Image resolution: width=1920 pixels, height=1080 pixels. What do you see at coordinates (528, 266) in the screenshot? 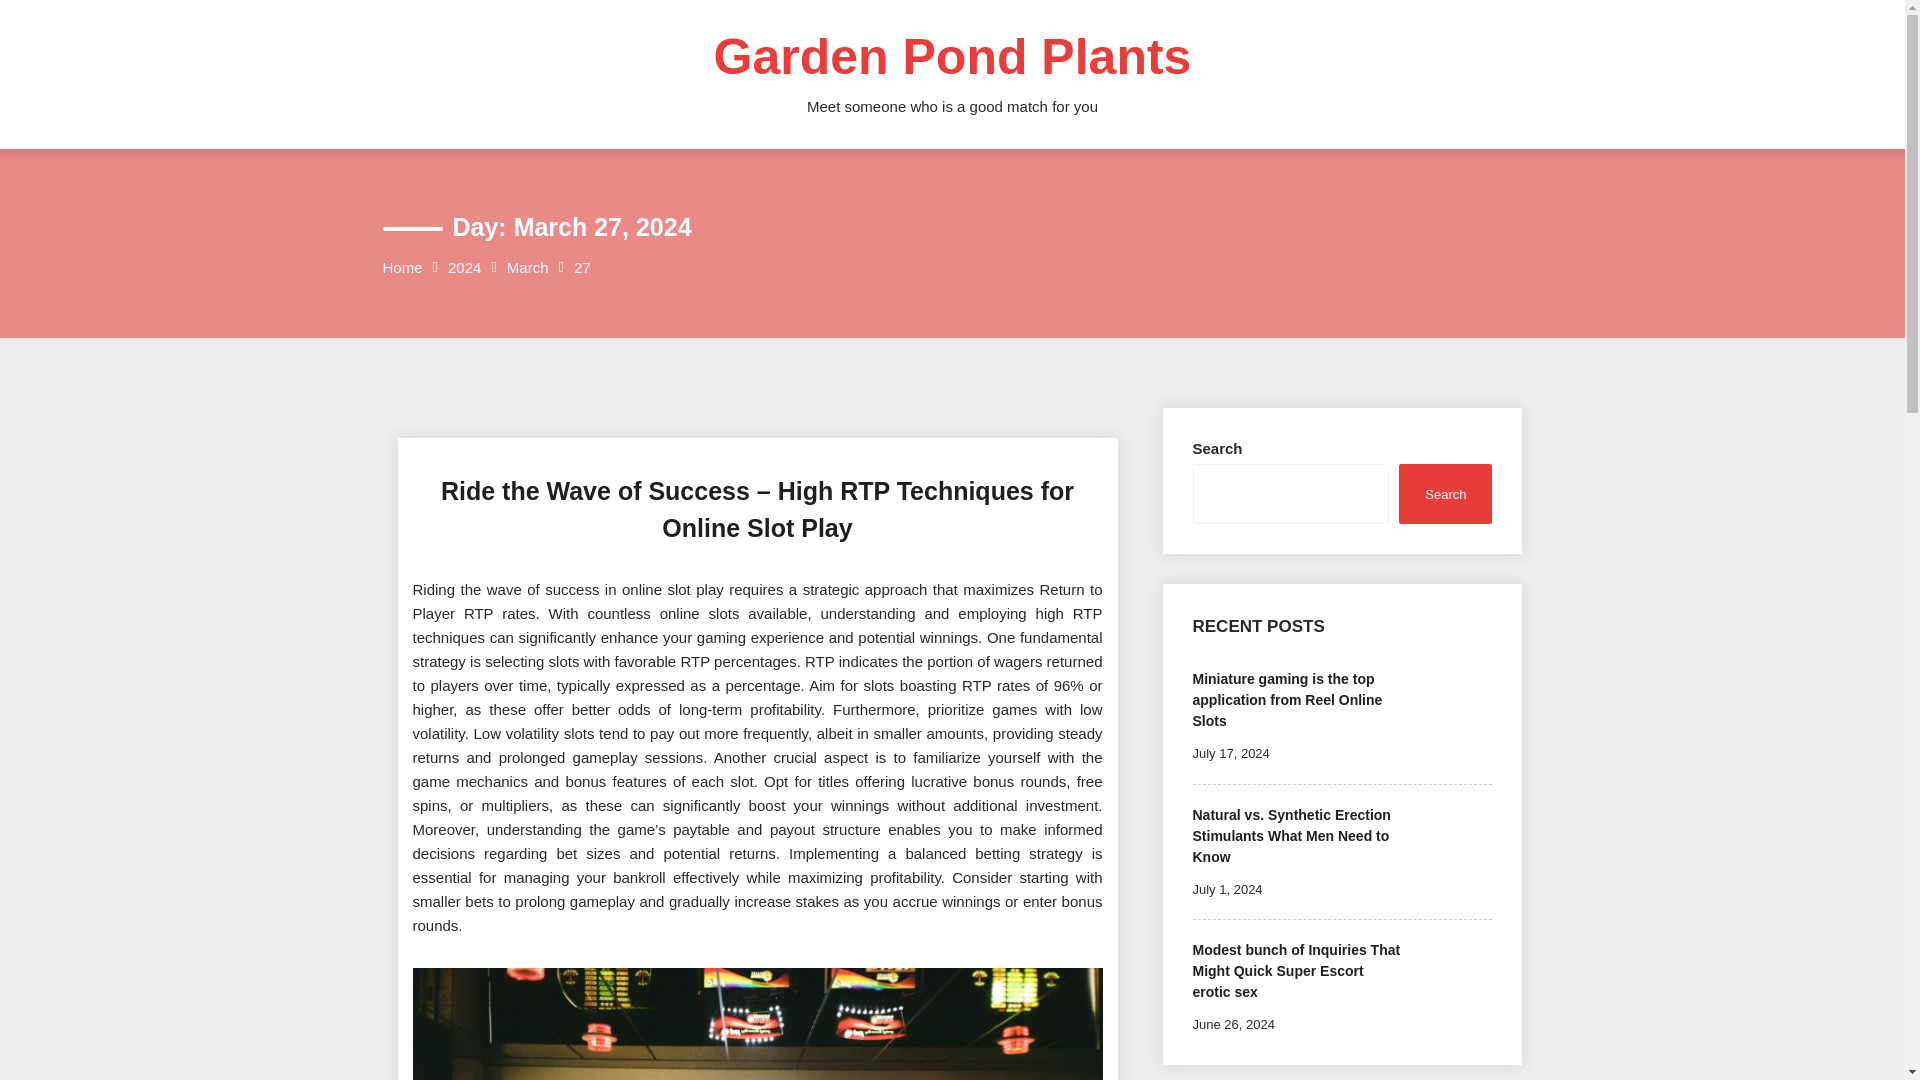
I see `March` at bounding box center [528, 266].